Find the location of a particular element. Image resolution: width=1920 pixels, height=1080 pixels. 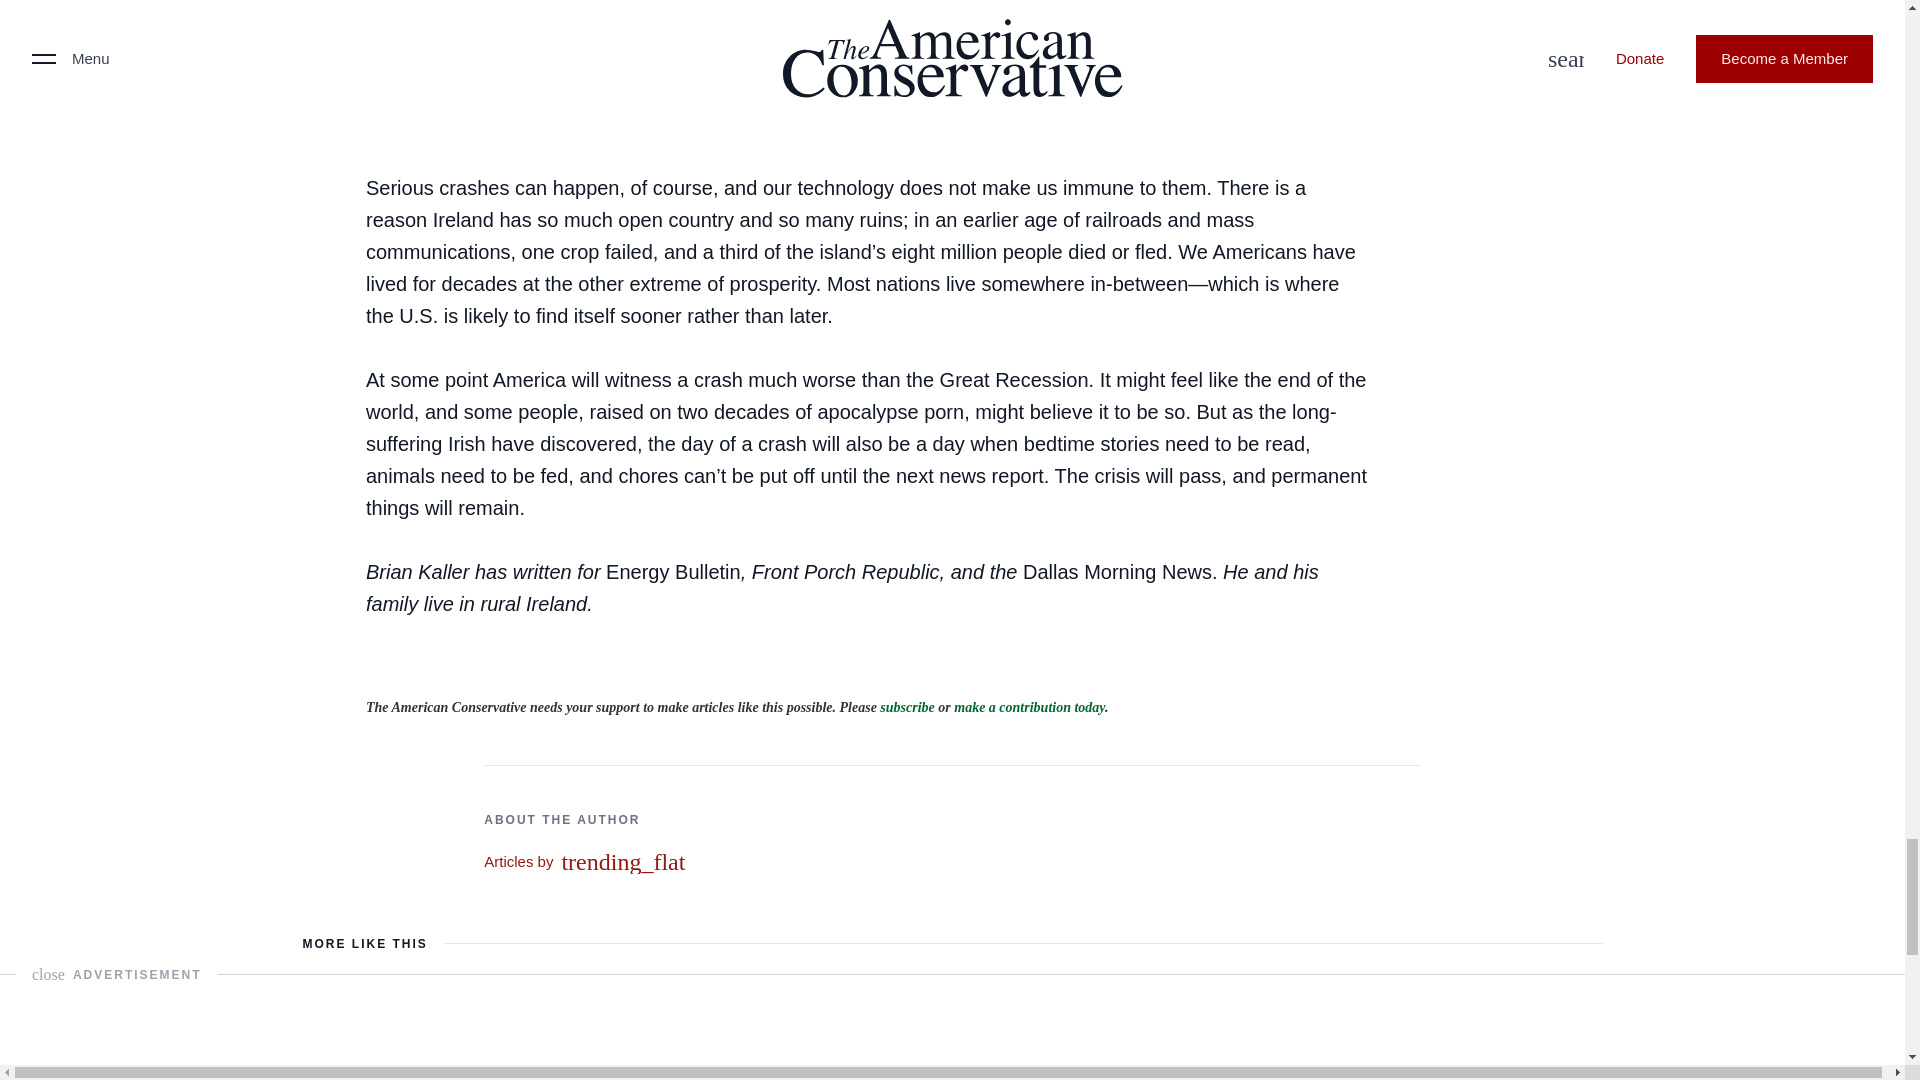

subscribe is located at coordinates (906, 706).